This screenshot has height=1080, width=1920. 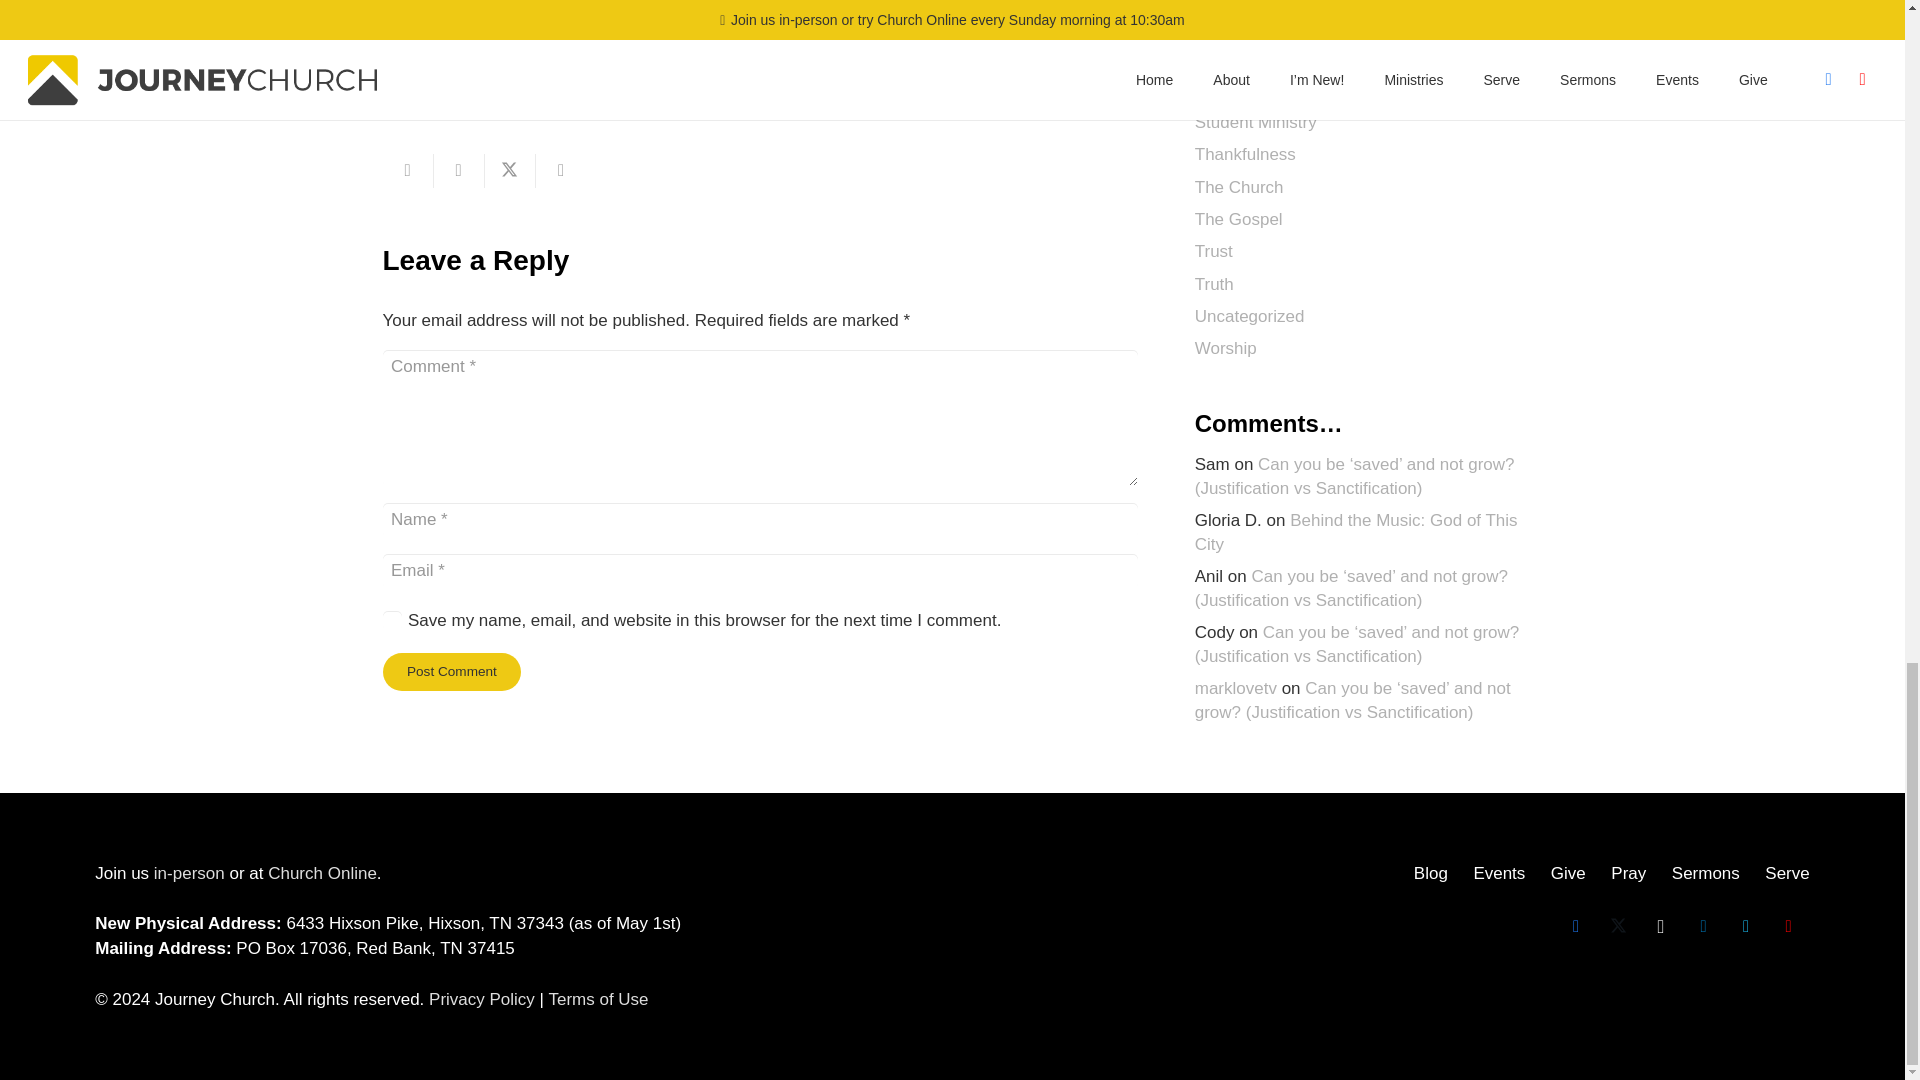 What do you see at coordinates (1618, 928) in the screenshot?
I see `Twitter` at bounding box center [1618, 928].